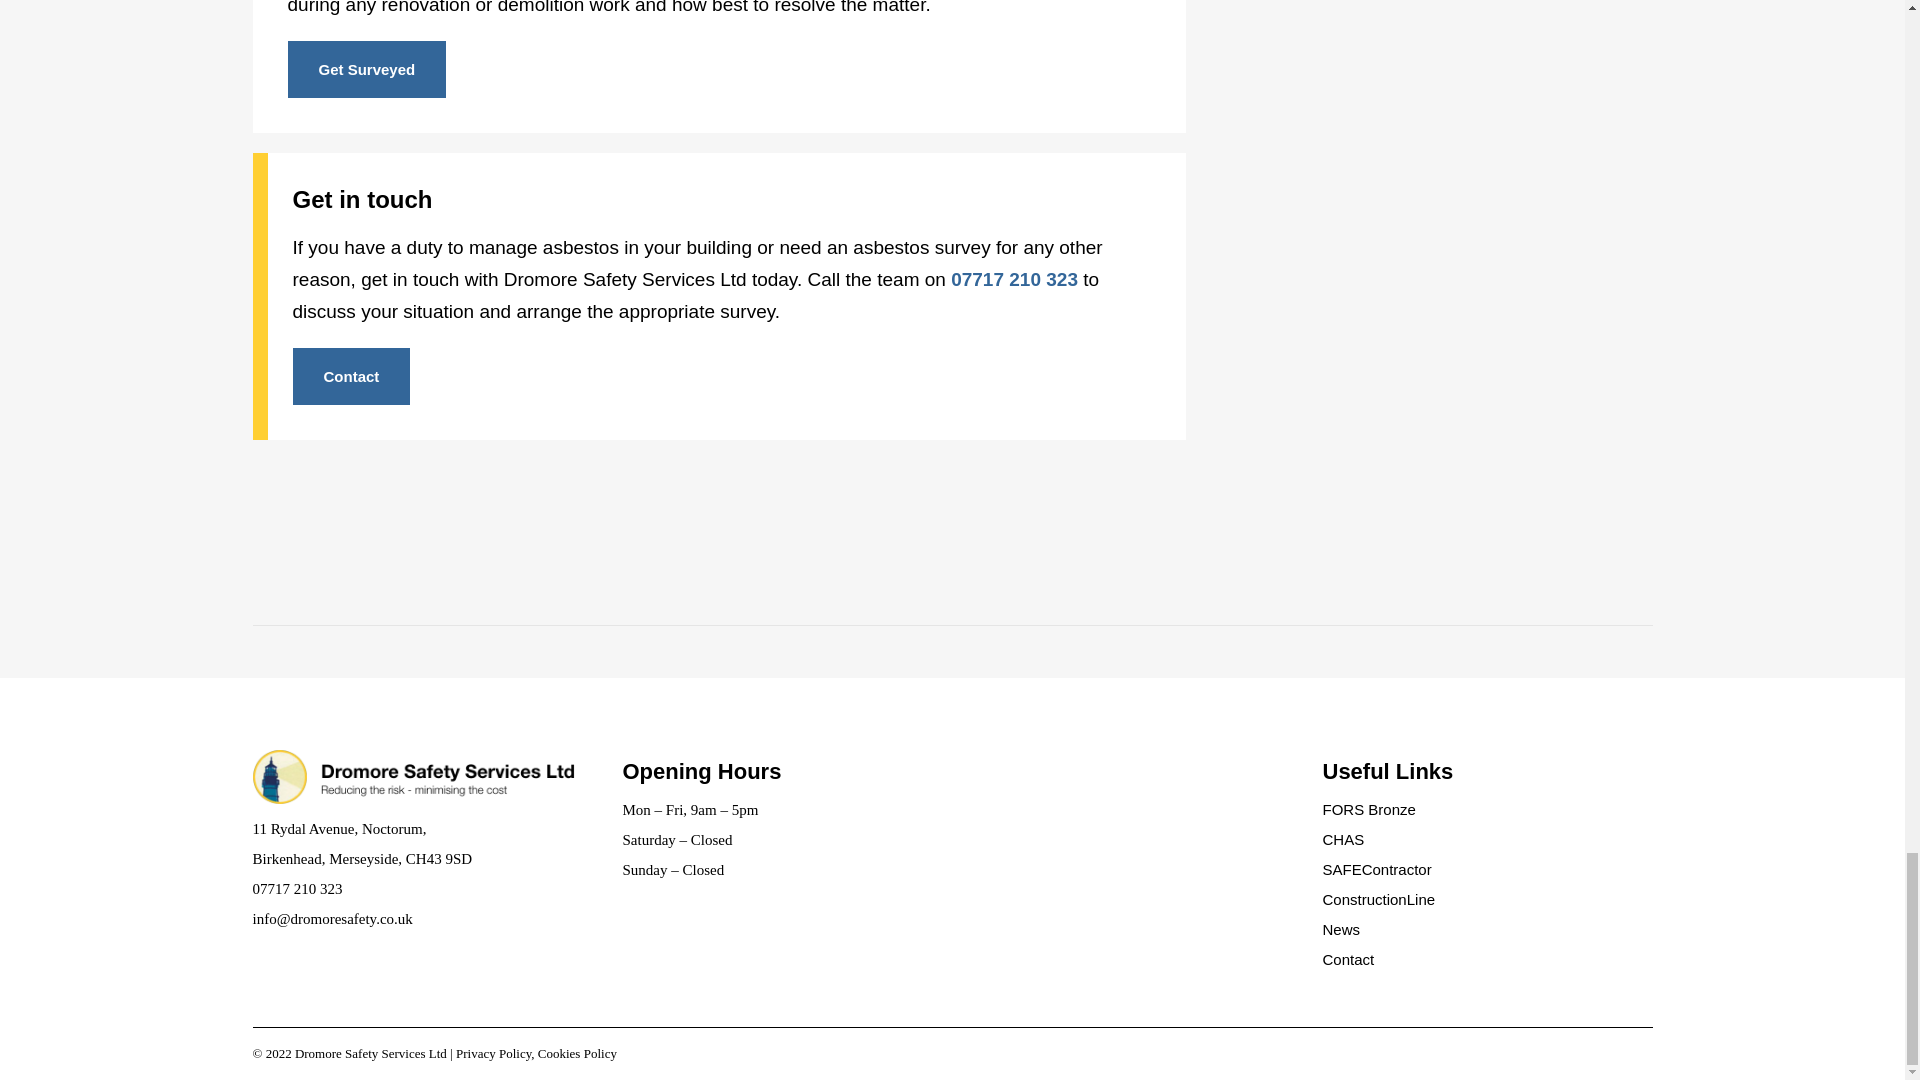 The height and width of the screenshot is (1080, 1920). Describe the element at coordinates (1486, 960) in the screenshot. I see `Contact` at that location.